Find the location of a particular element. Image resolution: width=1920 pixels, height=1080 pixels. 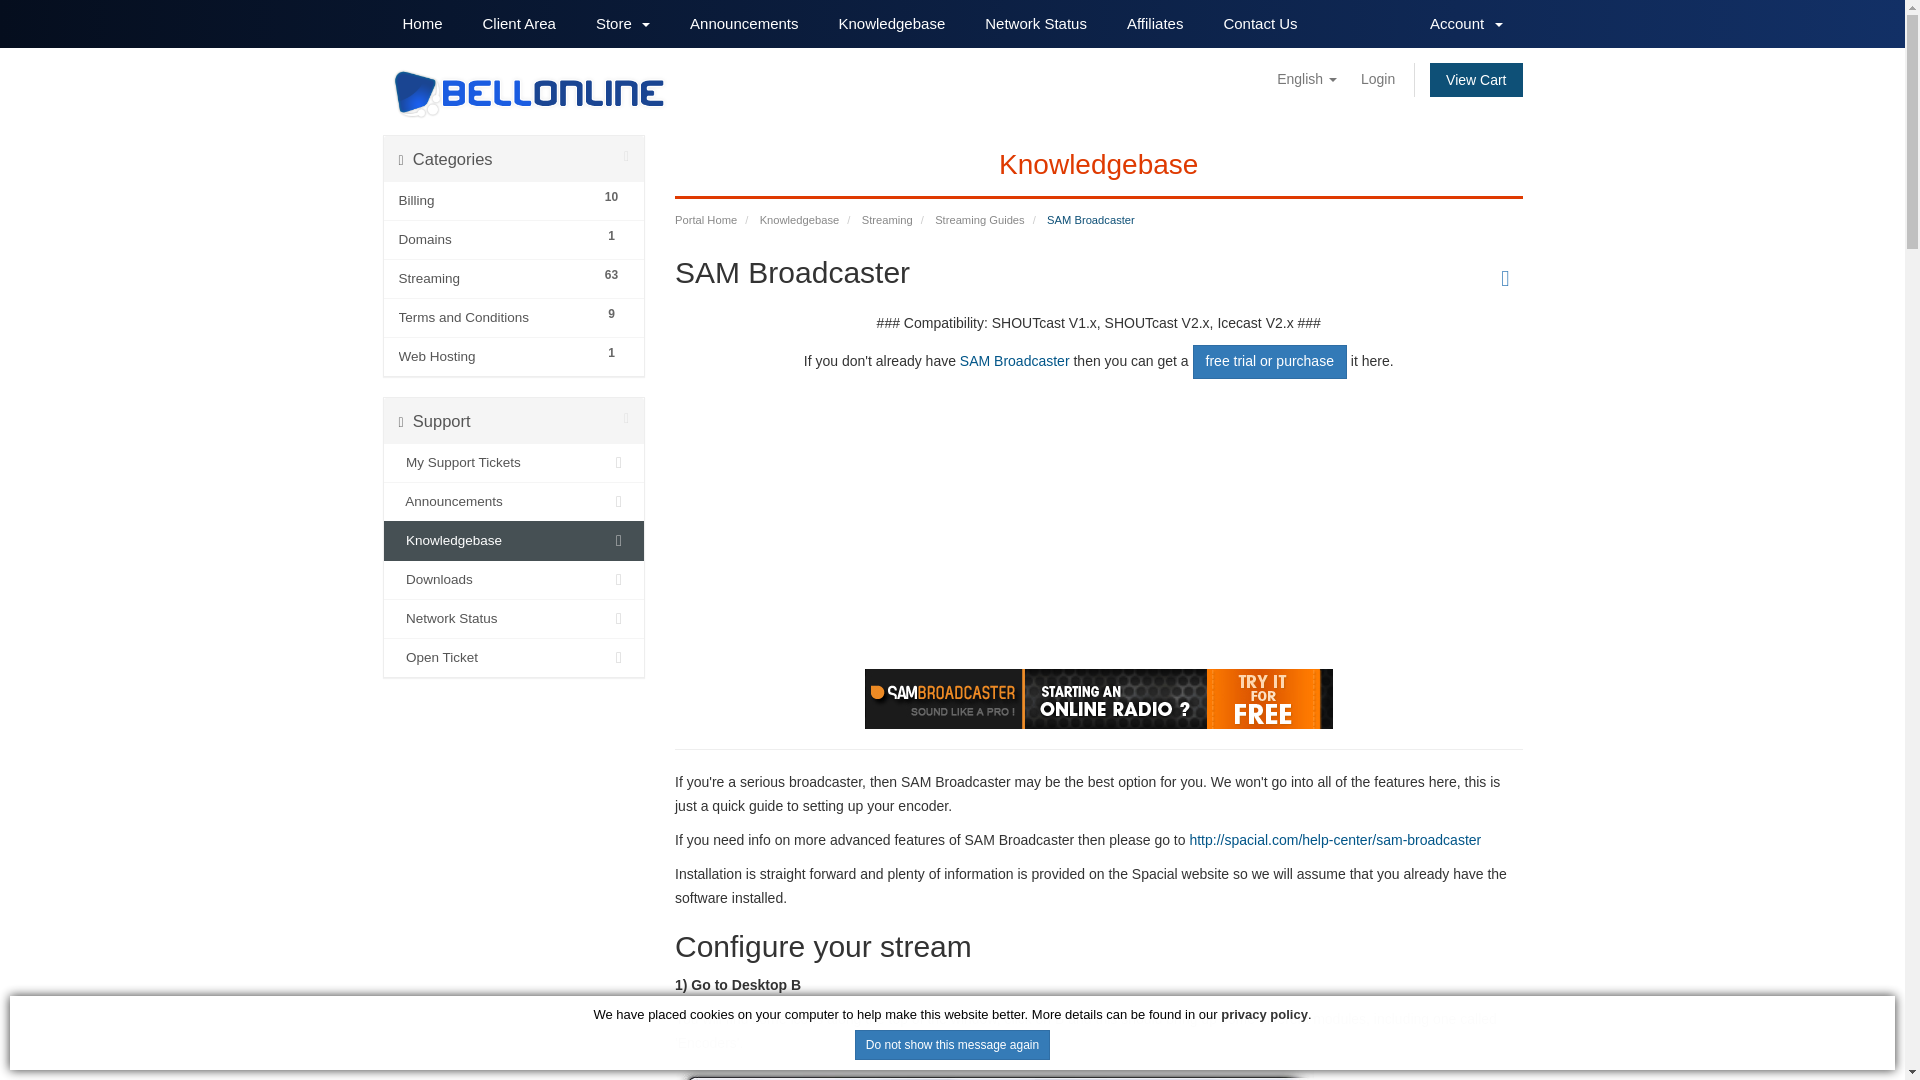

Home is located at coordinates (422, 24).